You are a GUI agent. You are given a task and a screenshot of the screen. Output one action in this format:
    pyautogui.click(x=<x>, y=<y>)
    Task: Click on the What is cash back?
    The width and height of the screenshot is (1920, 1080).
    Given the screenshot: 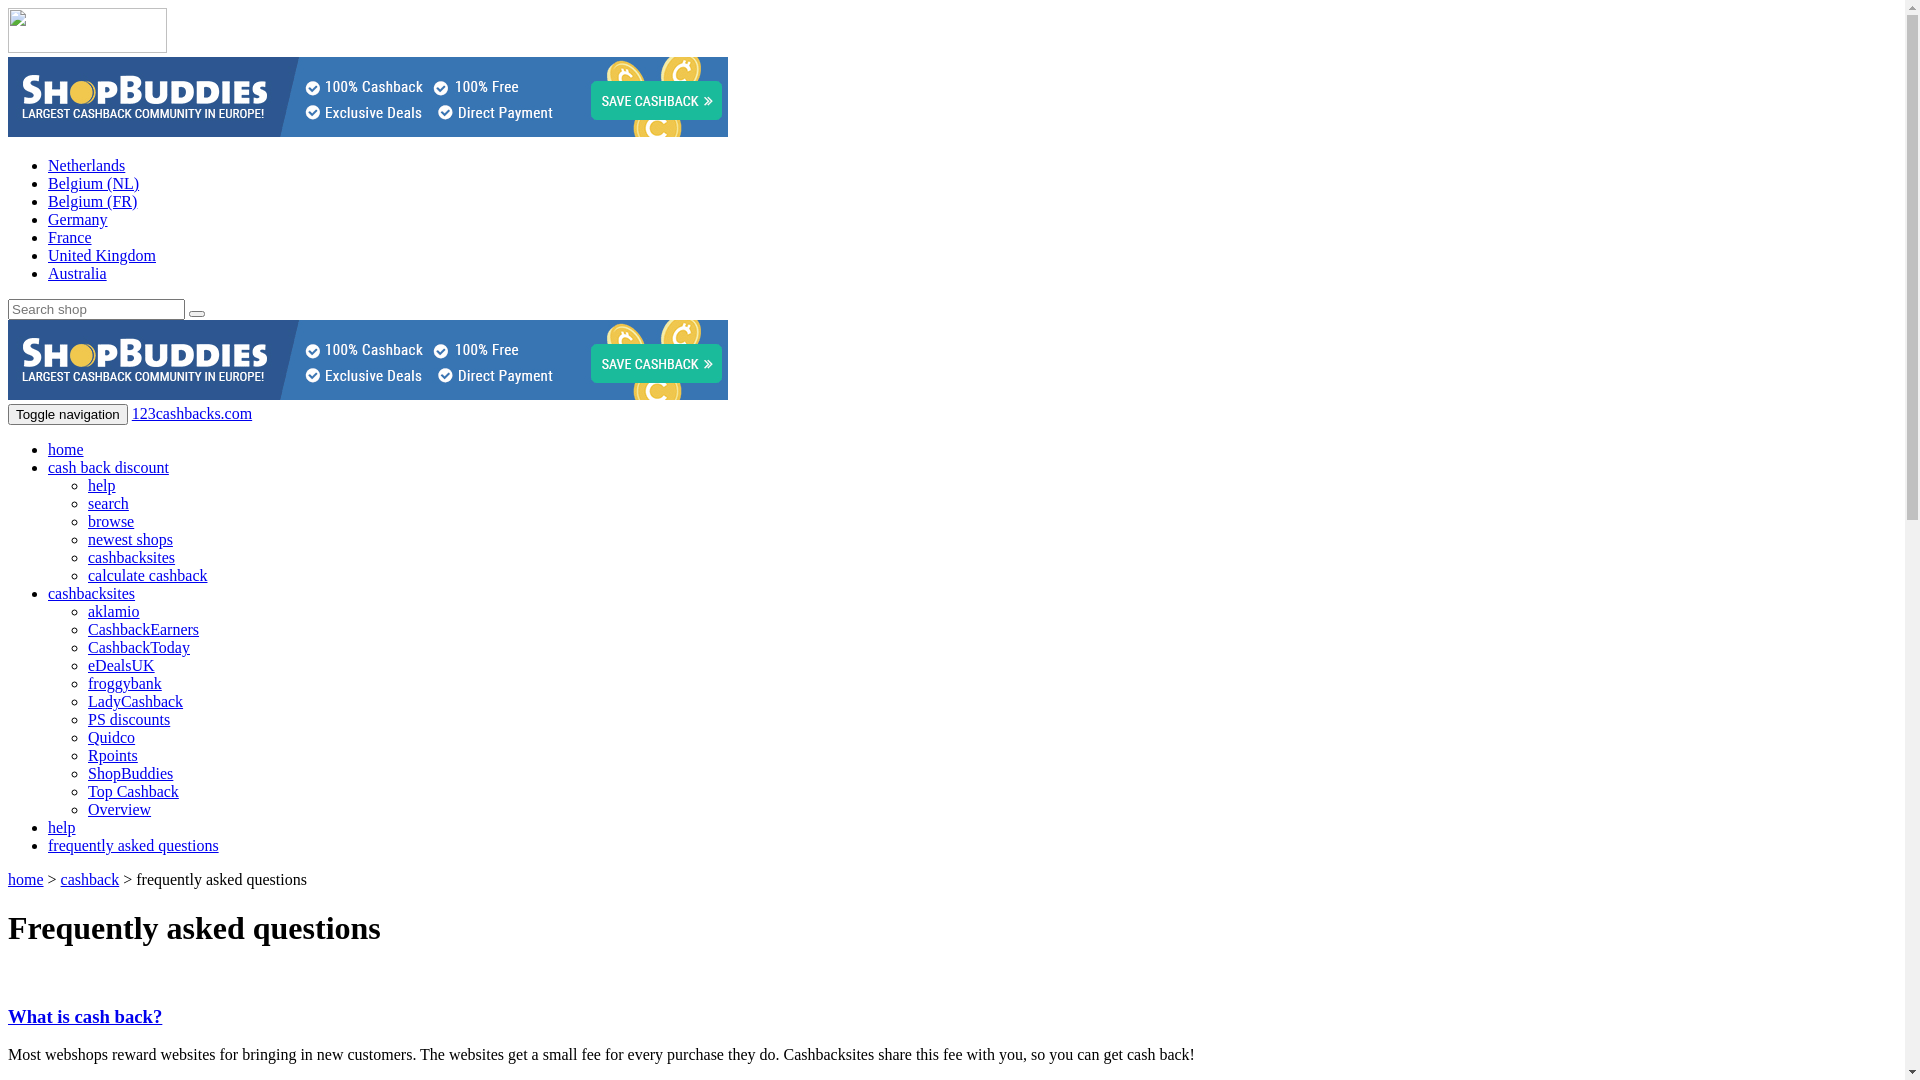 What is the action you would take?
    pyautogui.click(x=85, y=1016)
    